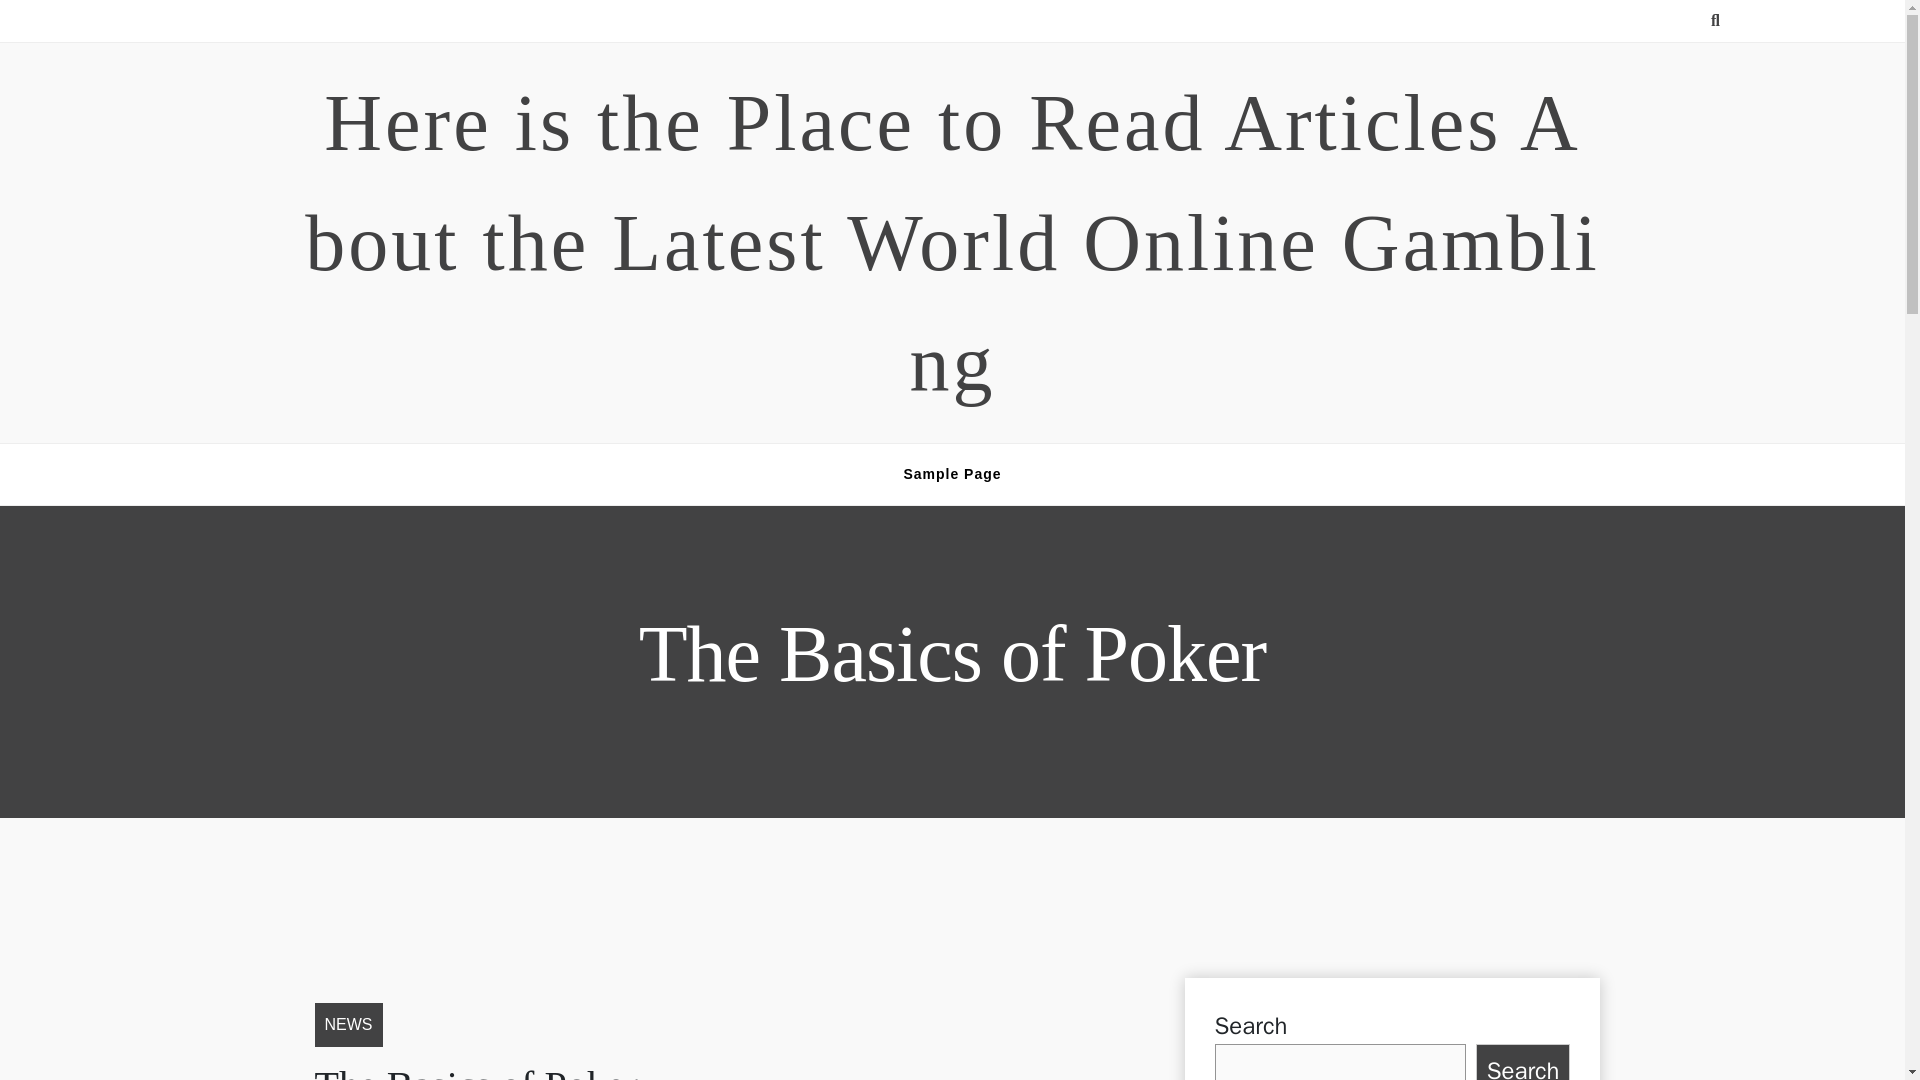 The width and height of the screenshot is (1920, 1080). I want to click on Sample Page, so click(952, 474).